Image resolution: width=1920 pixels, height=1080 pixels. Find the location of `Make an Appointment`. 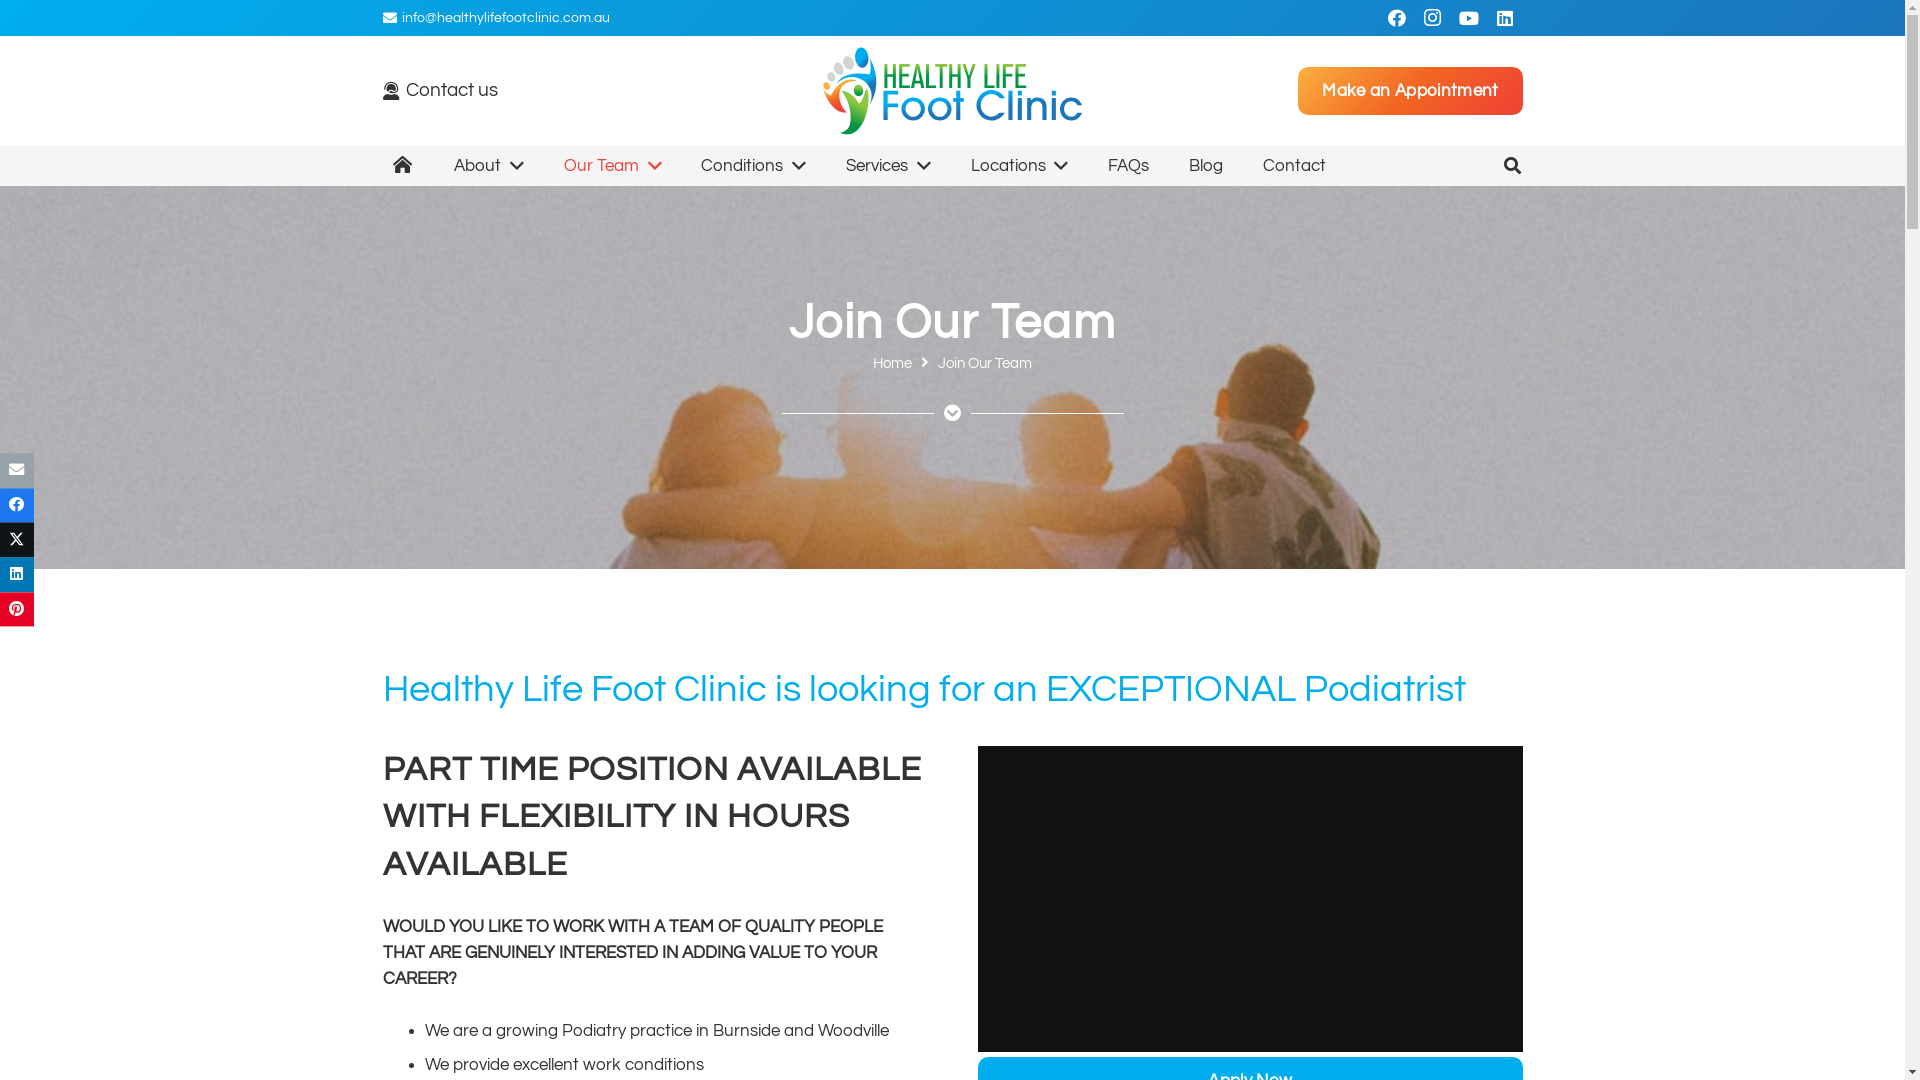

Make an Appointment is located at coordinates (650, 825).